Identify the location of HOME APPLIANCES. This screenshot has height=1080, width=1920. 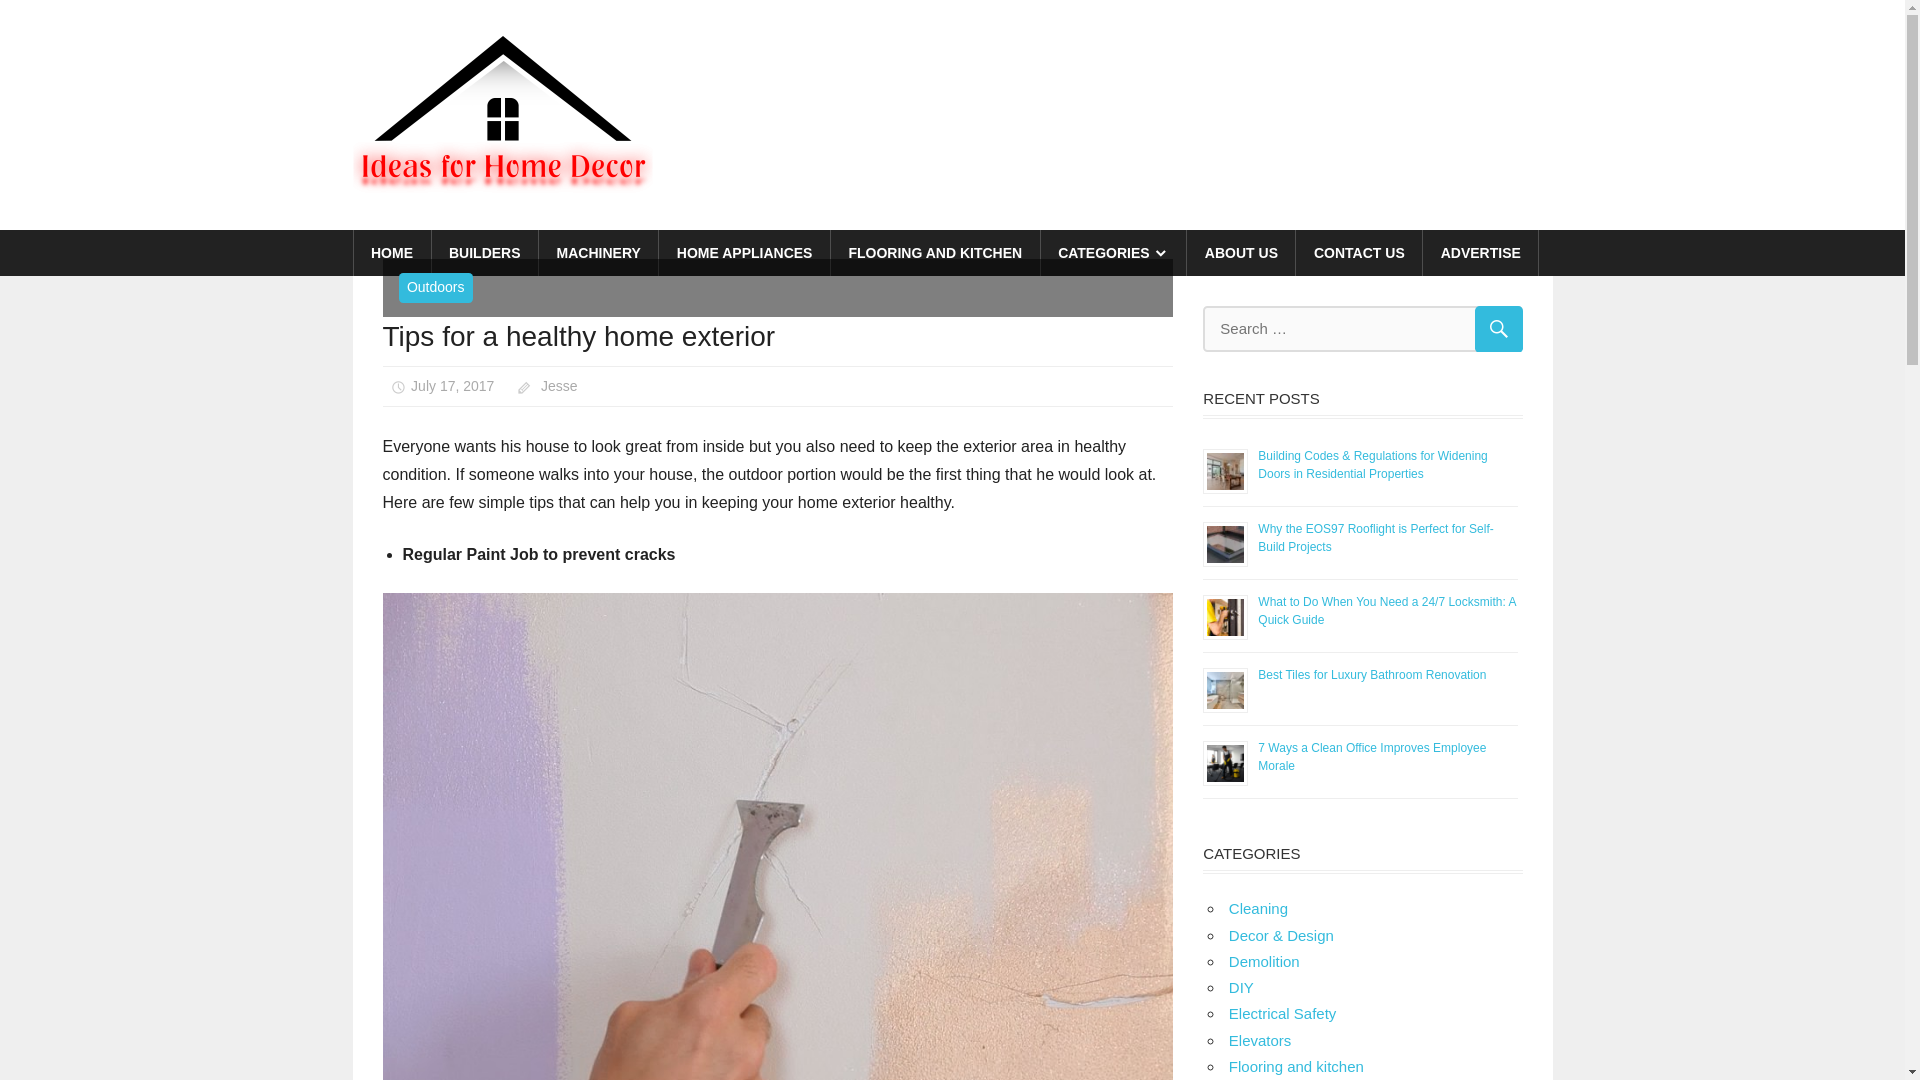
(744, 253).